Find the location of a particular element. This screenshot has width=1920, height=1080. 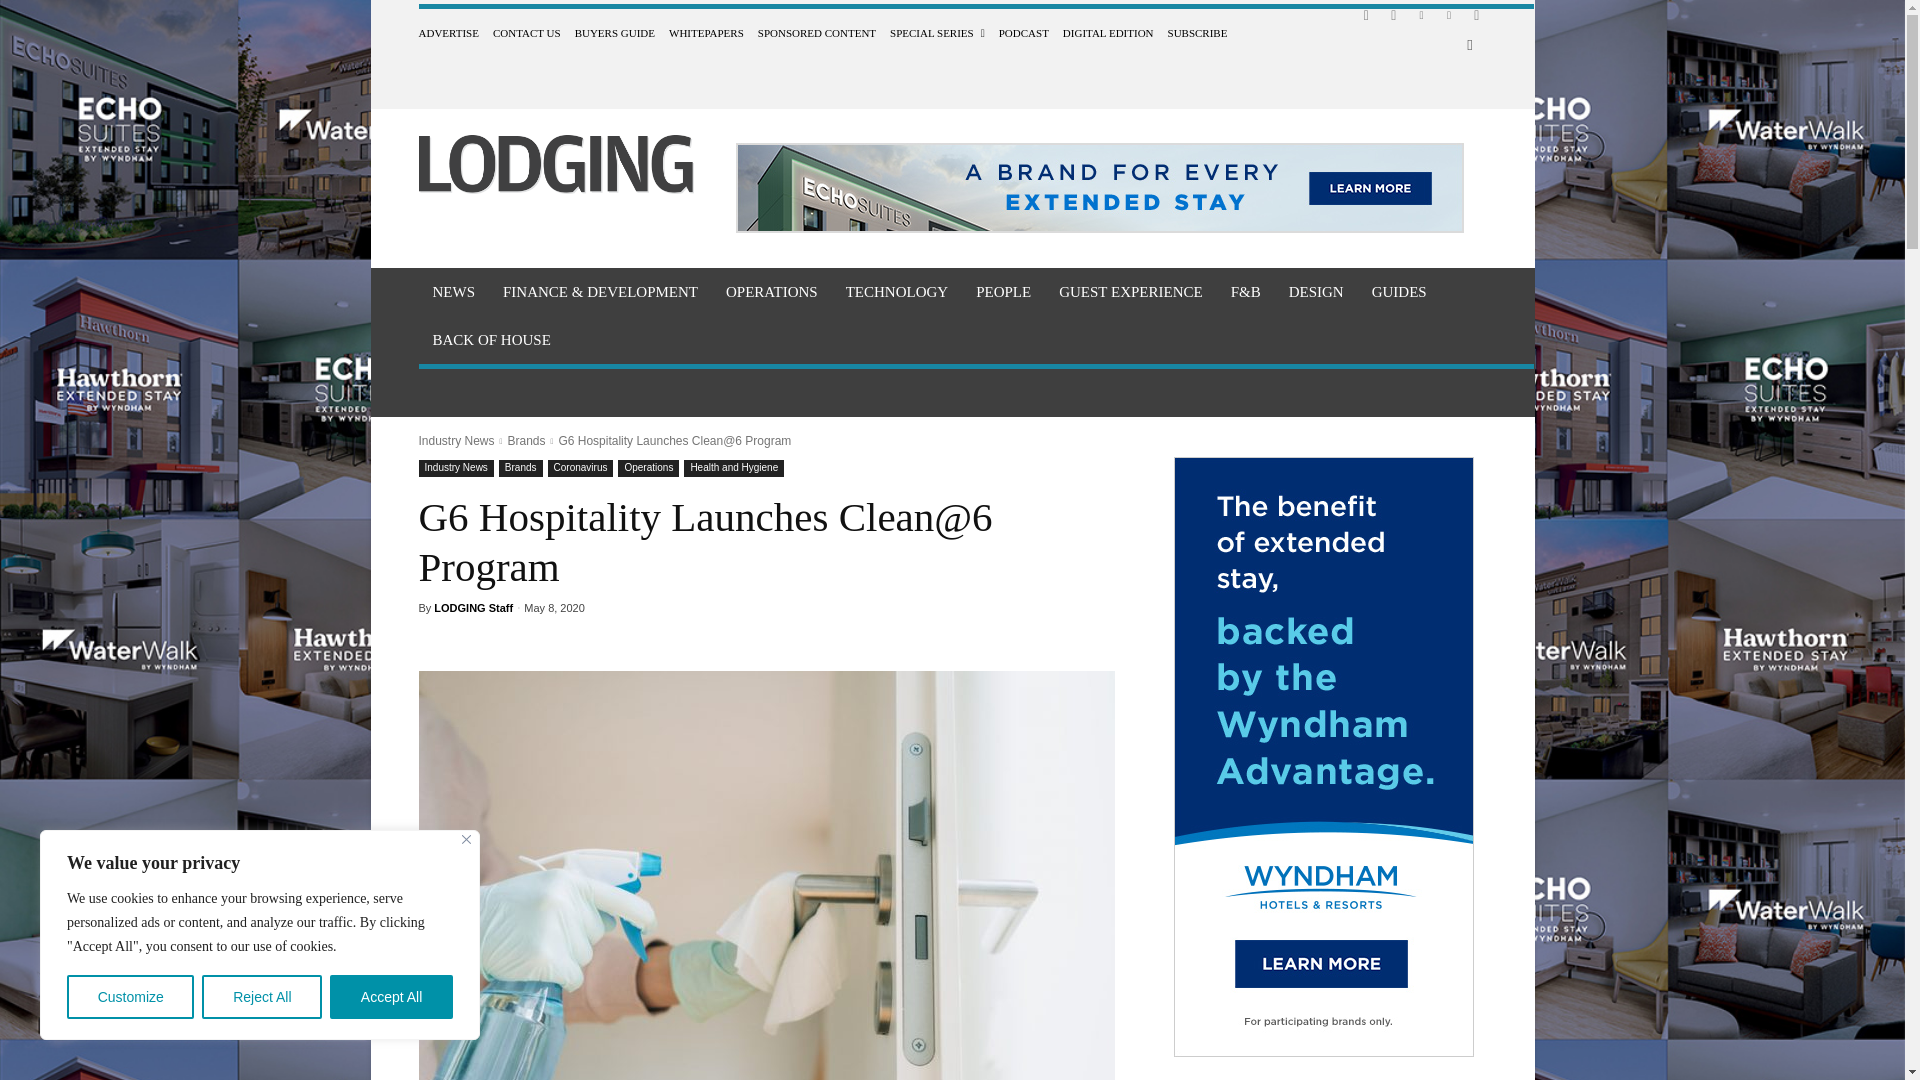

Accept All is located at coordinates (392, 997).